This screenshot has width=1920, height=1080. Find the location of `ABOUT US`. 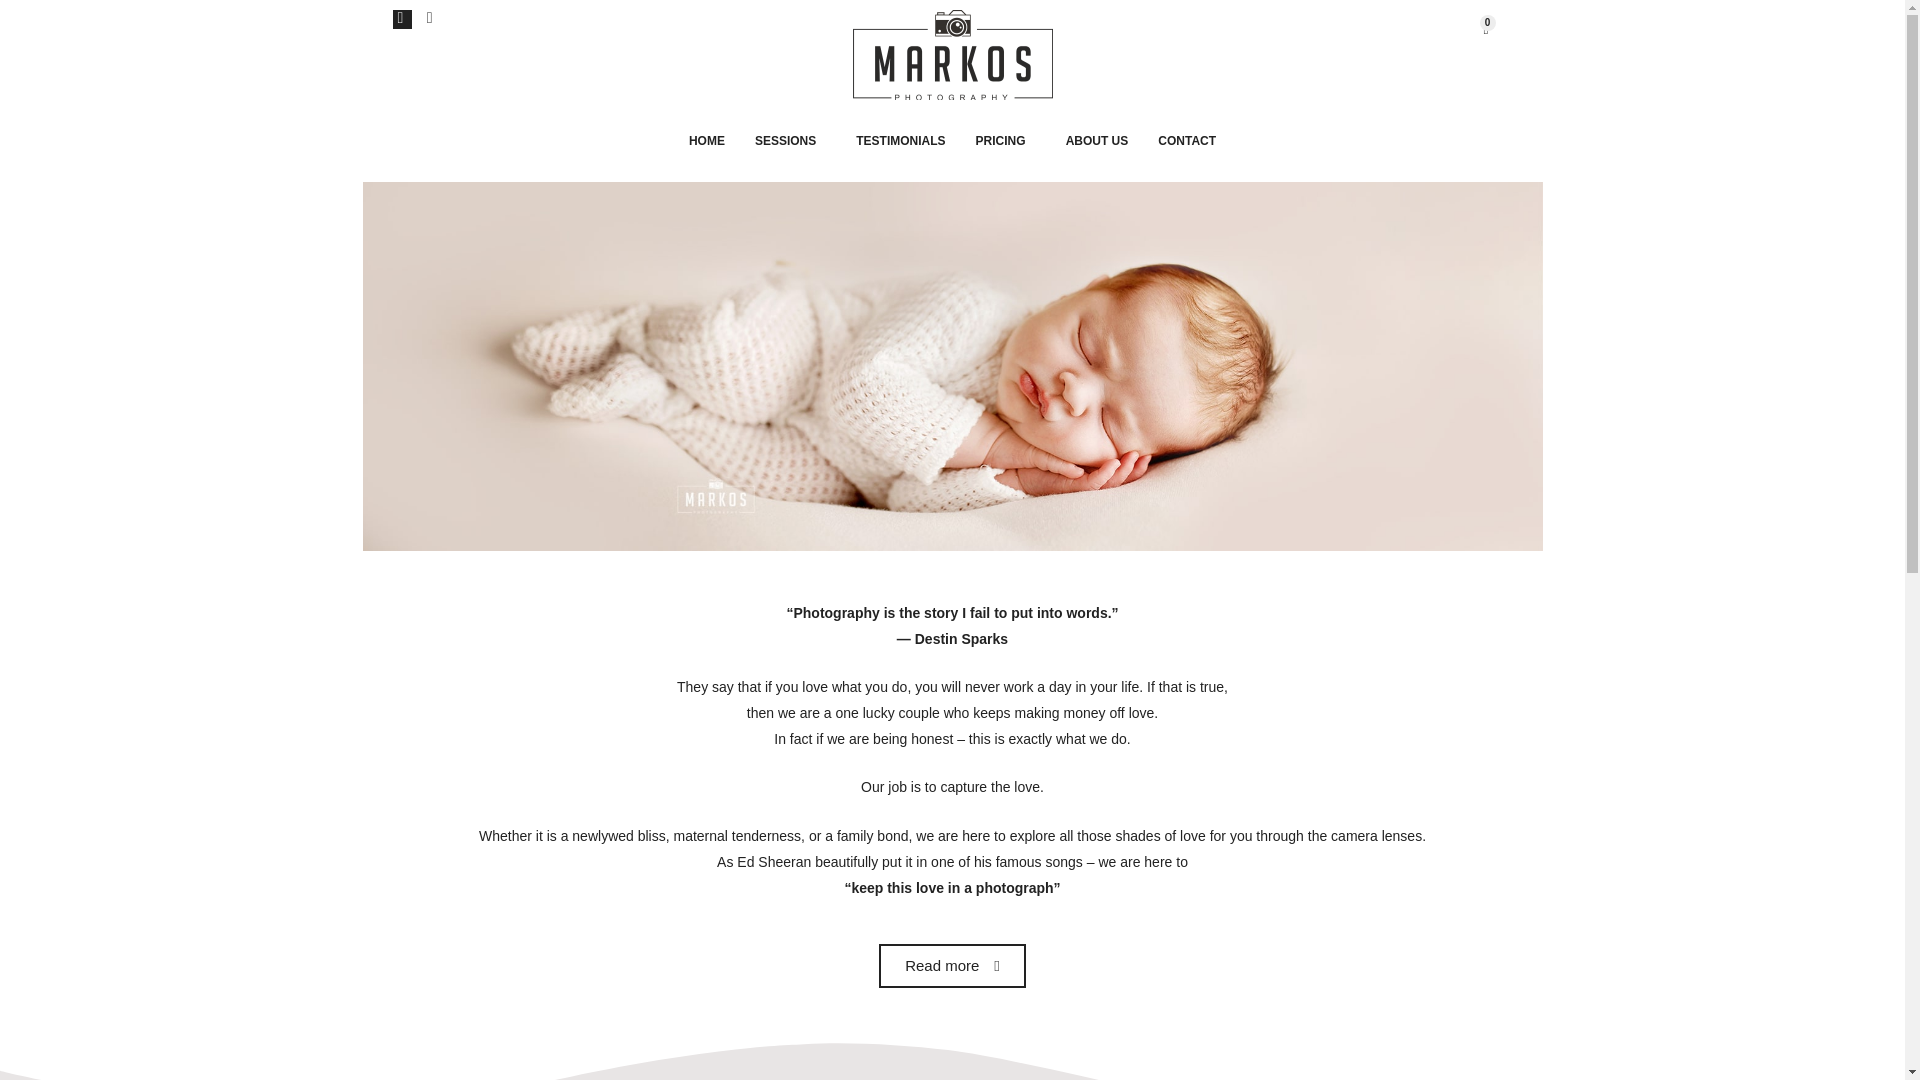

ABOUT US is located at coordinates (1097, 140).